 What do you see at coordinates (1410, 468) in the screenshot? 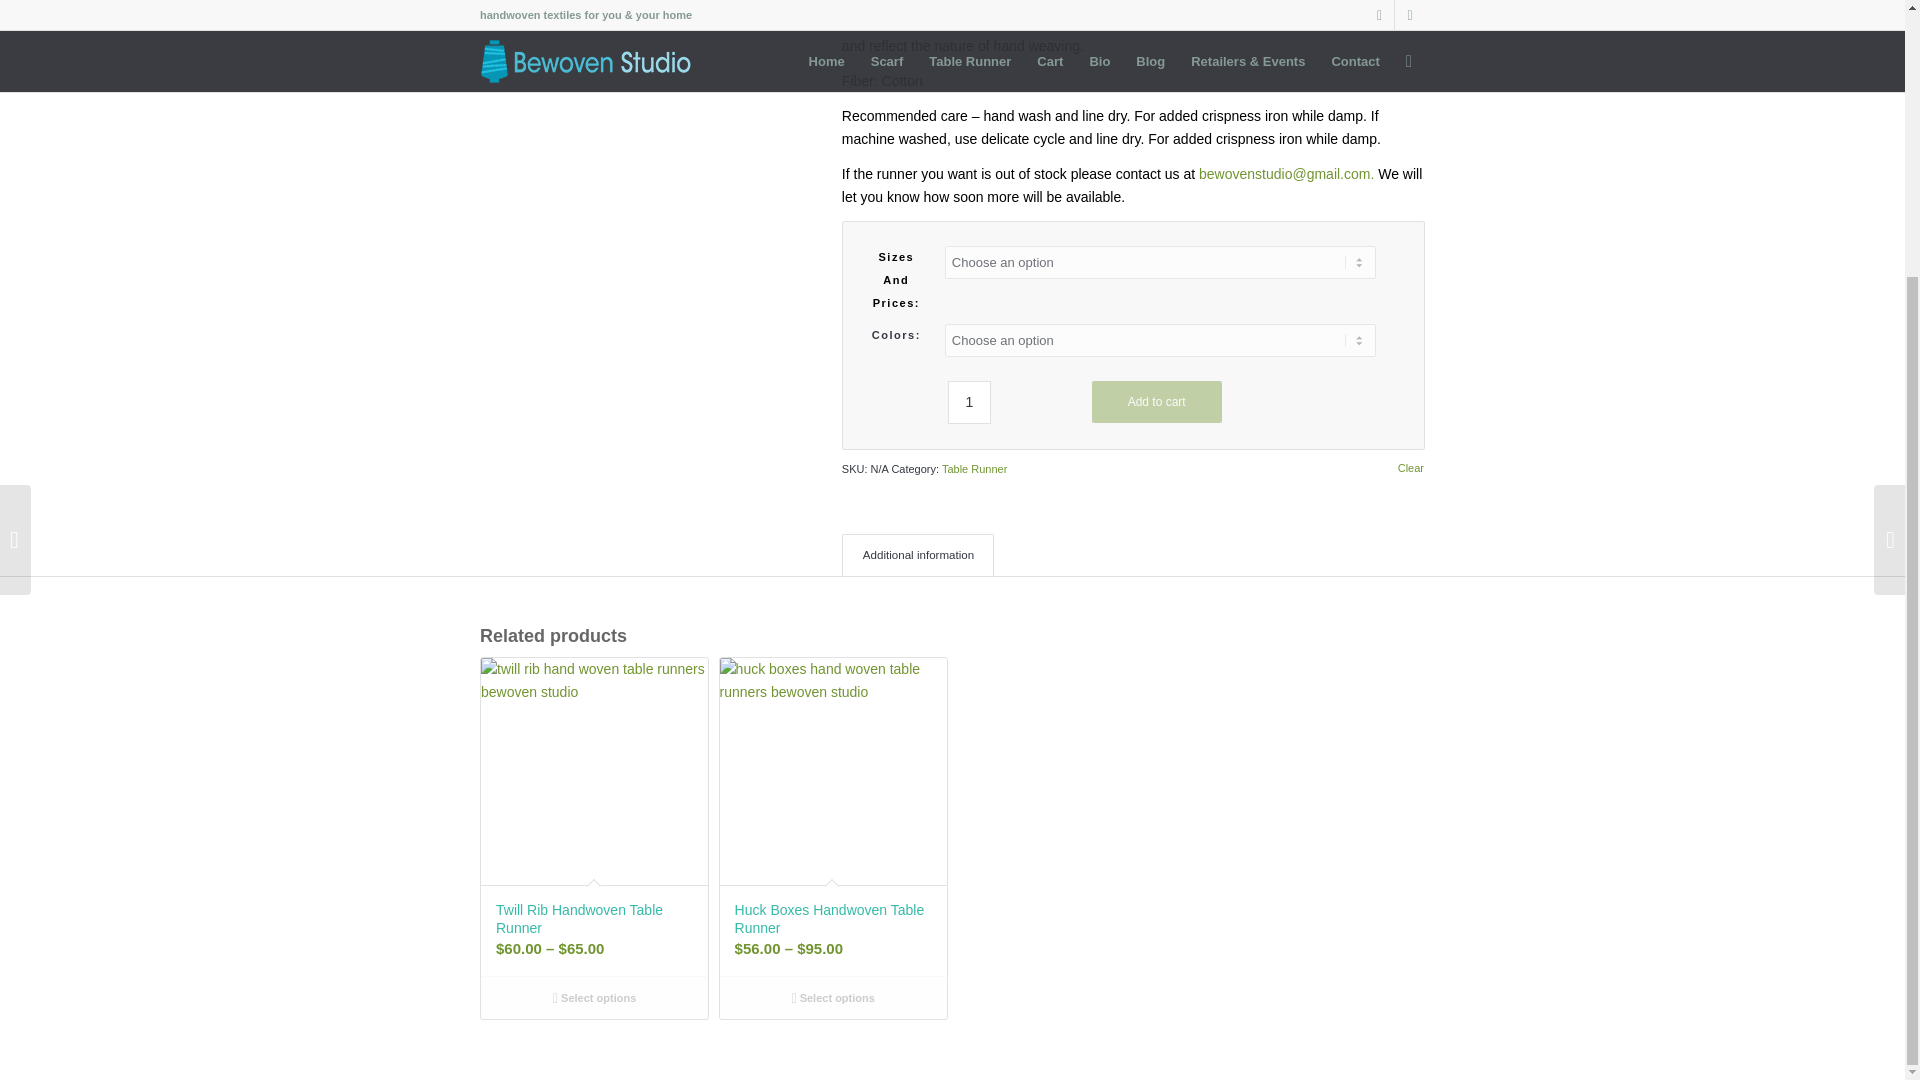
I see `Clear` at bounding box center [1410, 468].